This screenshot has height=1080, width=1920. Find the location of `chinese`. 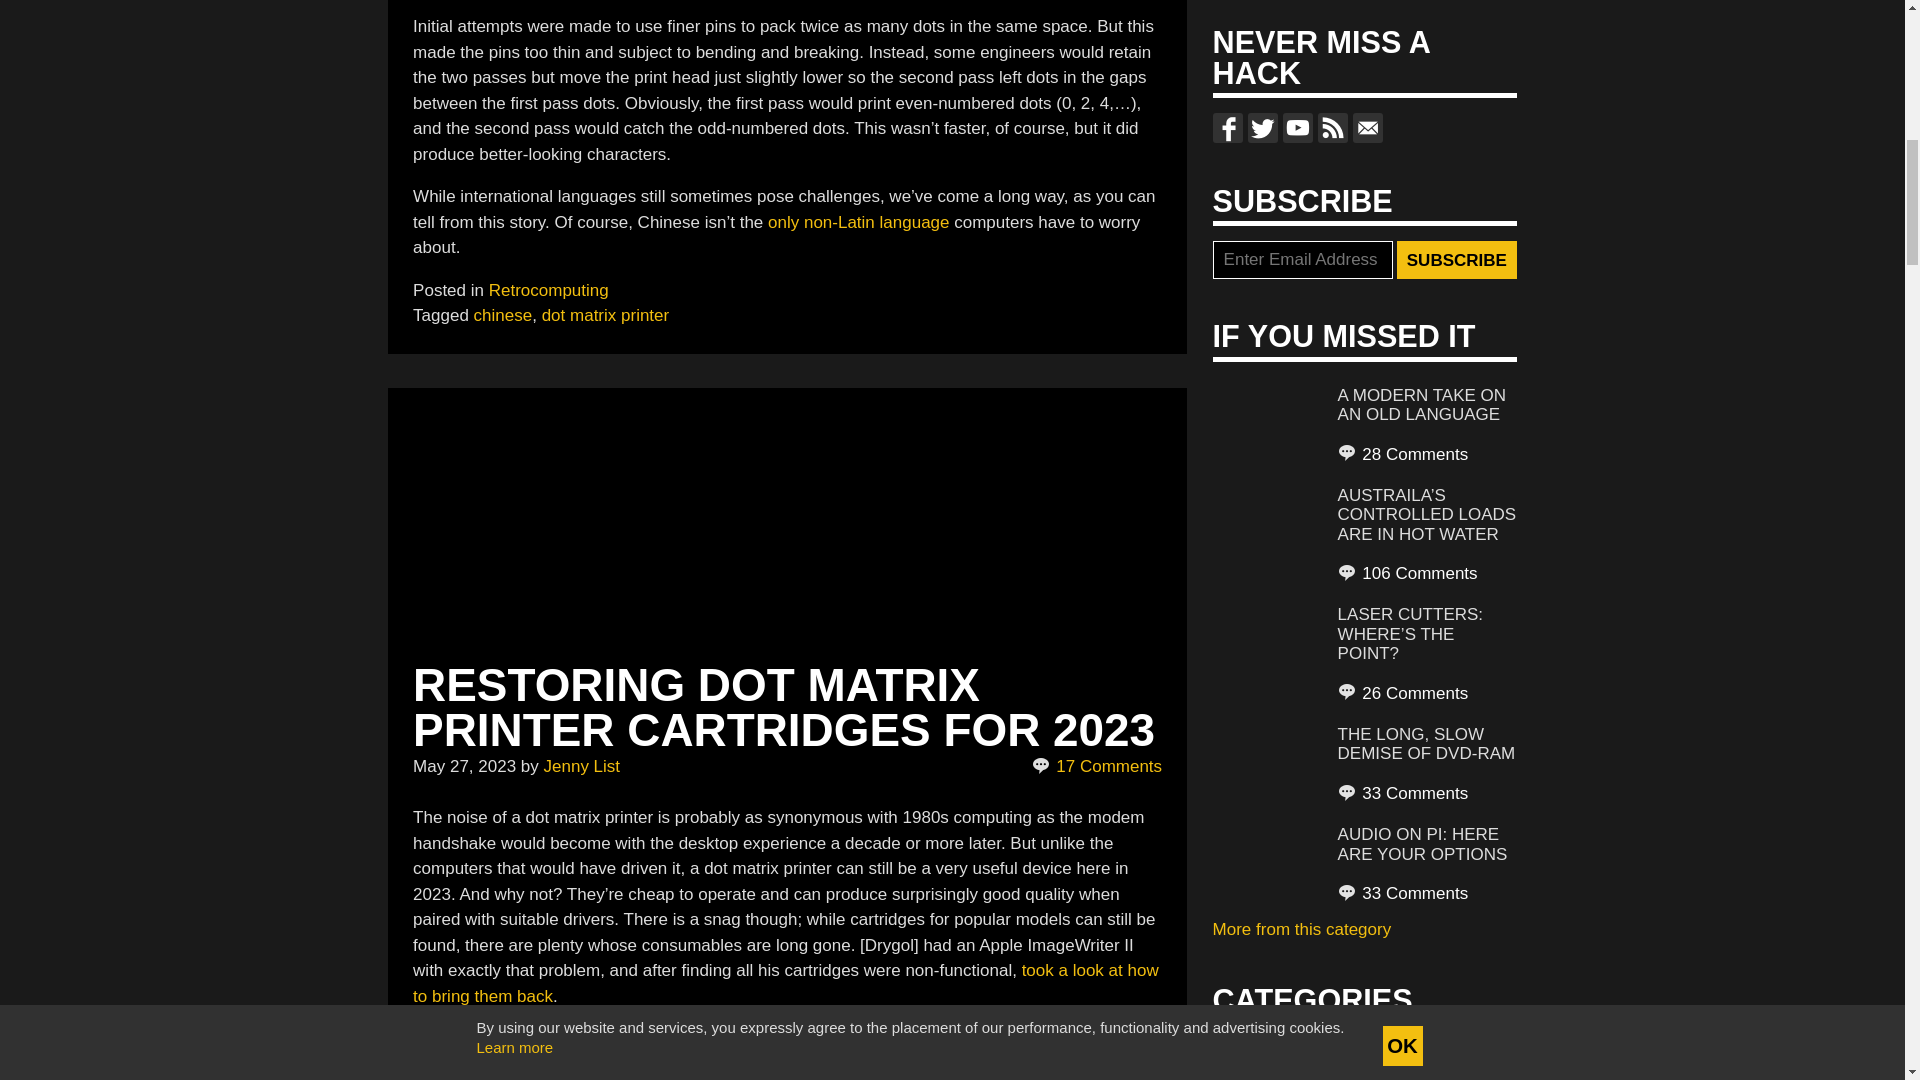

chinese is located at coordinates (504, 315).